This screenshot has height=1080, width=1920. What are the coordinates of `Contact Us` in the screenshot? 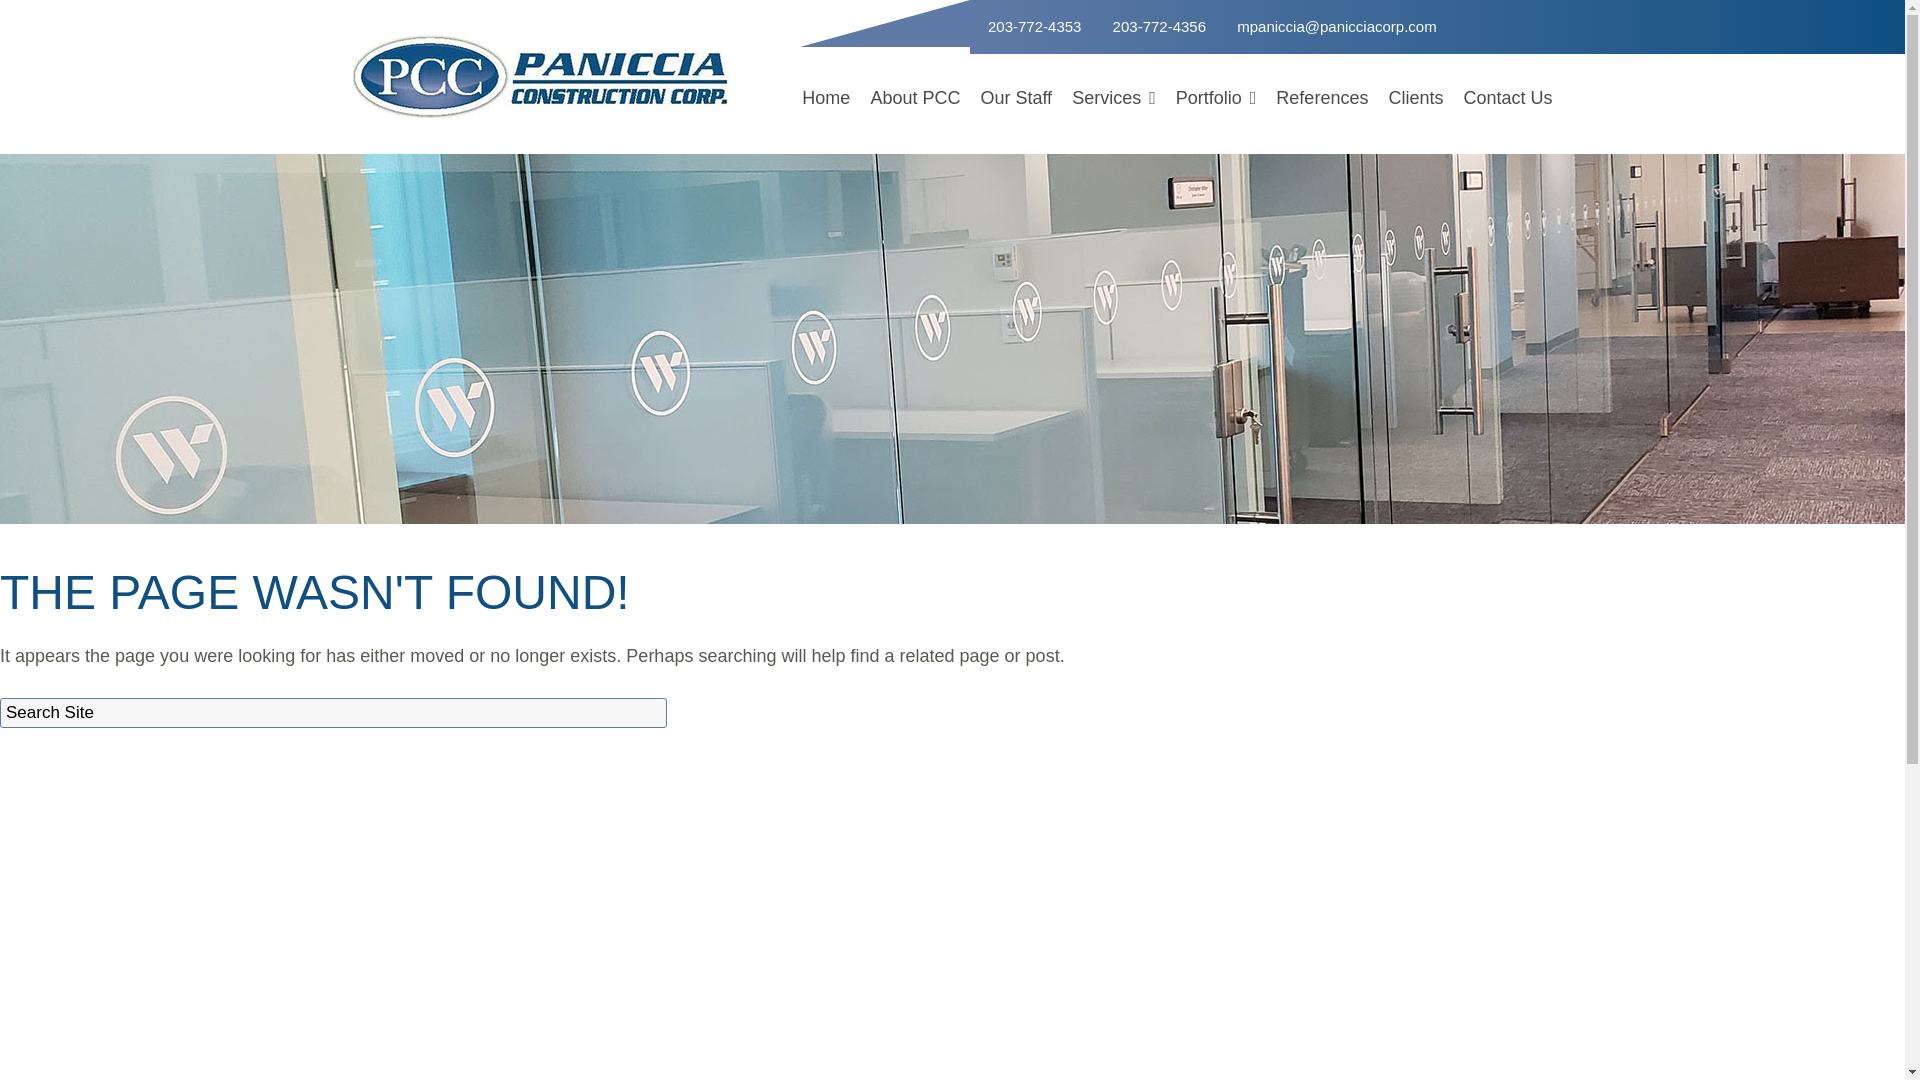 It's located at (1502, 98).